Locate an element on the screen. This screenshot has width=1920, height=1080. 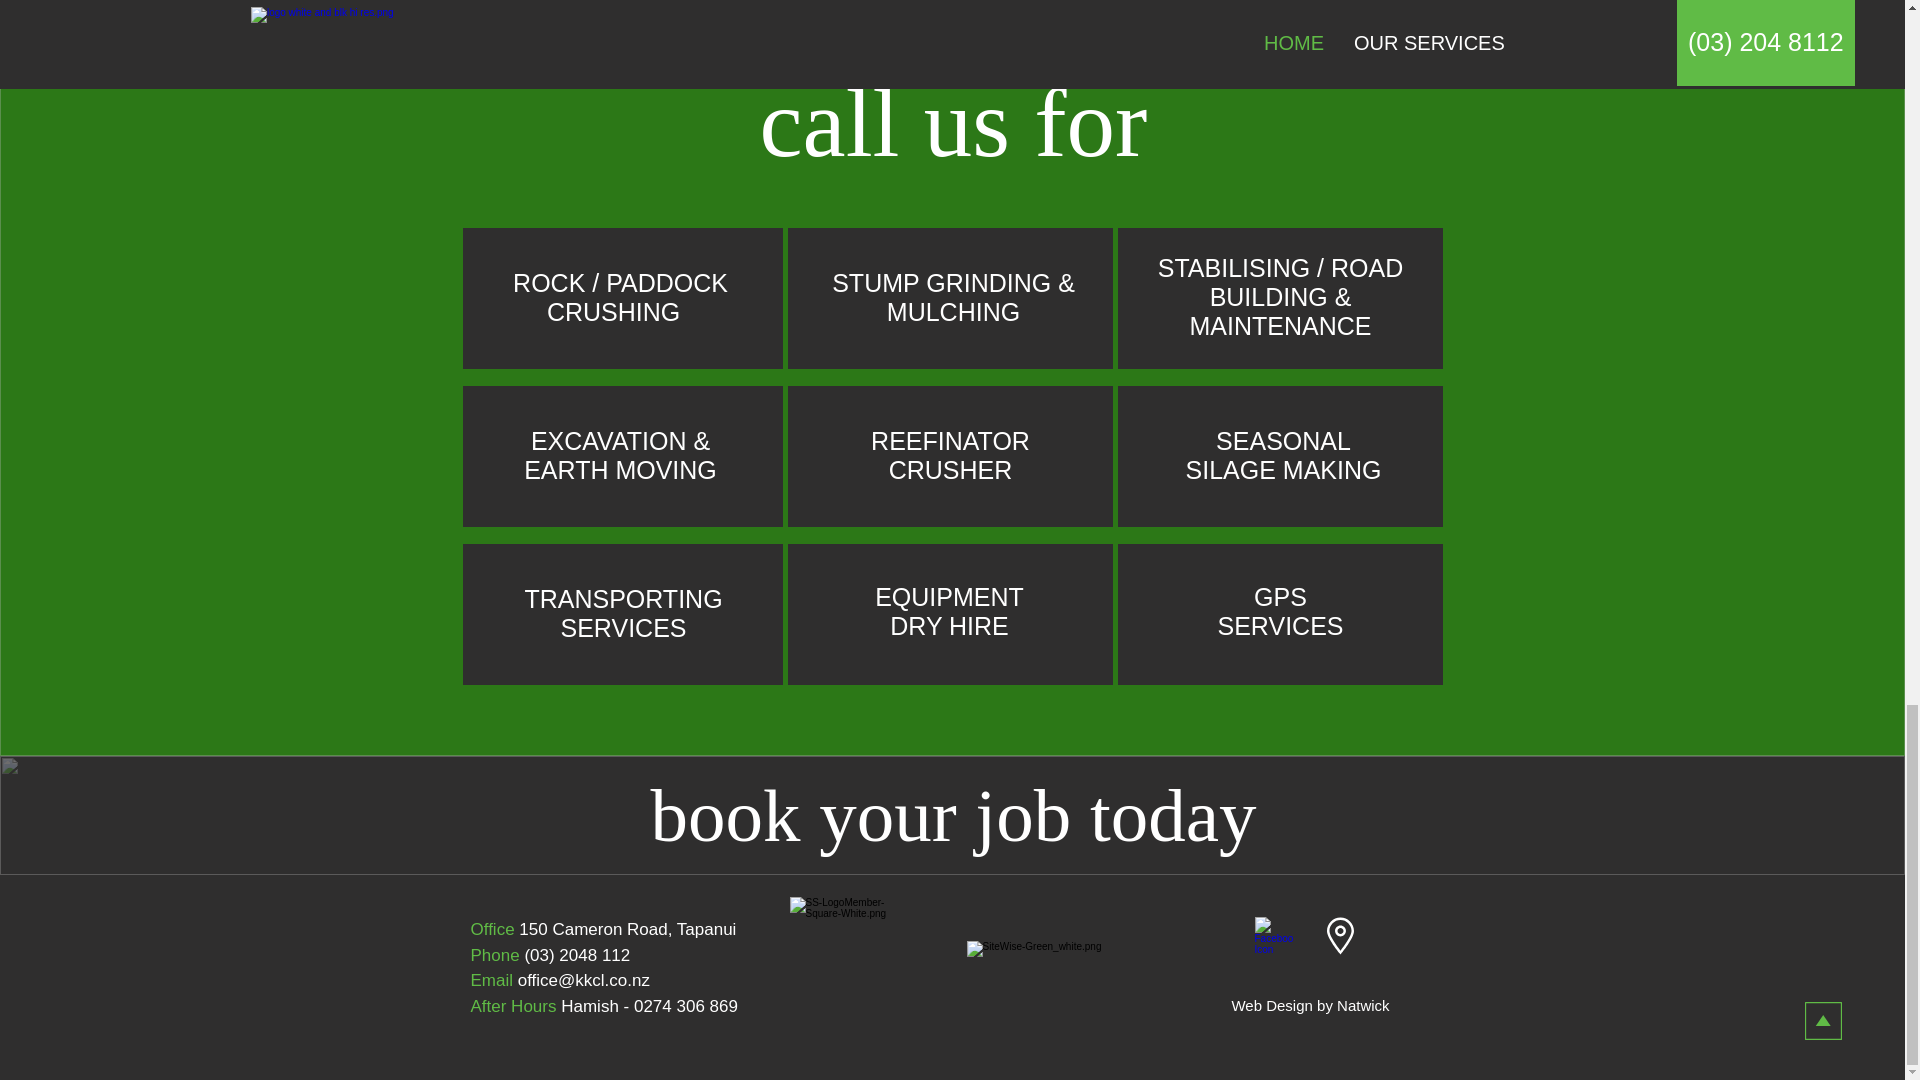
SERVICES is located at coordinates (1280, 626).